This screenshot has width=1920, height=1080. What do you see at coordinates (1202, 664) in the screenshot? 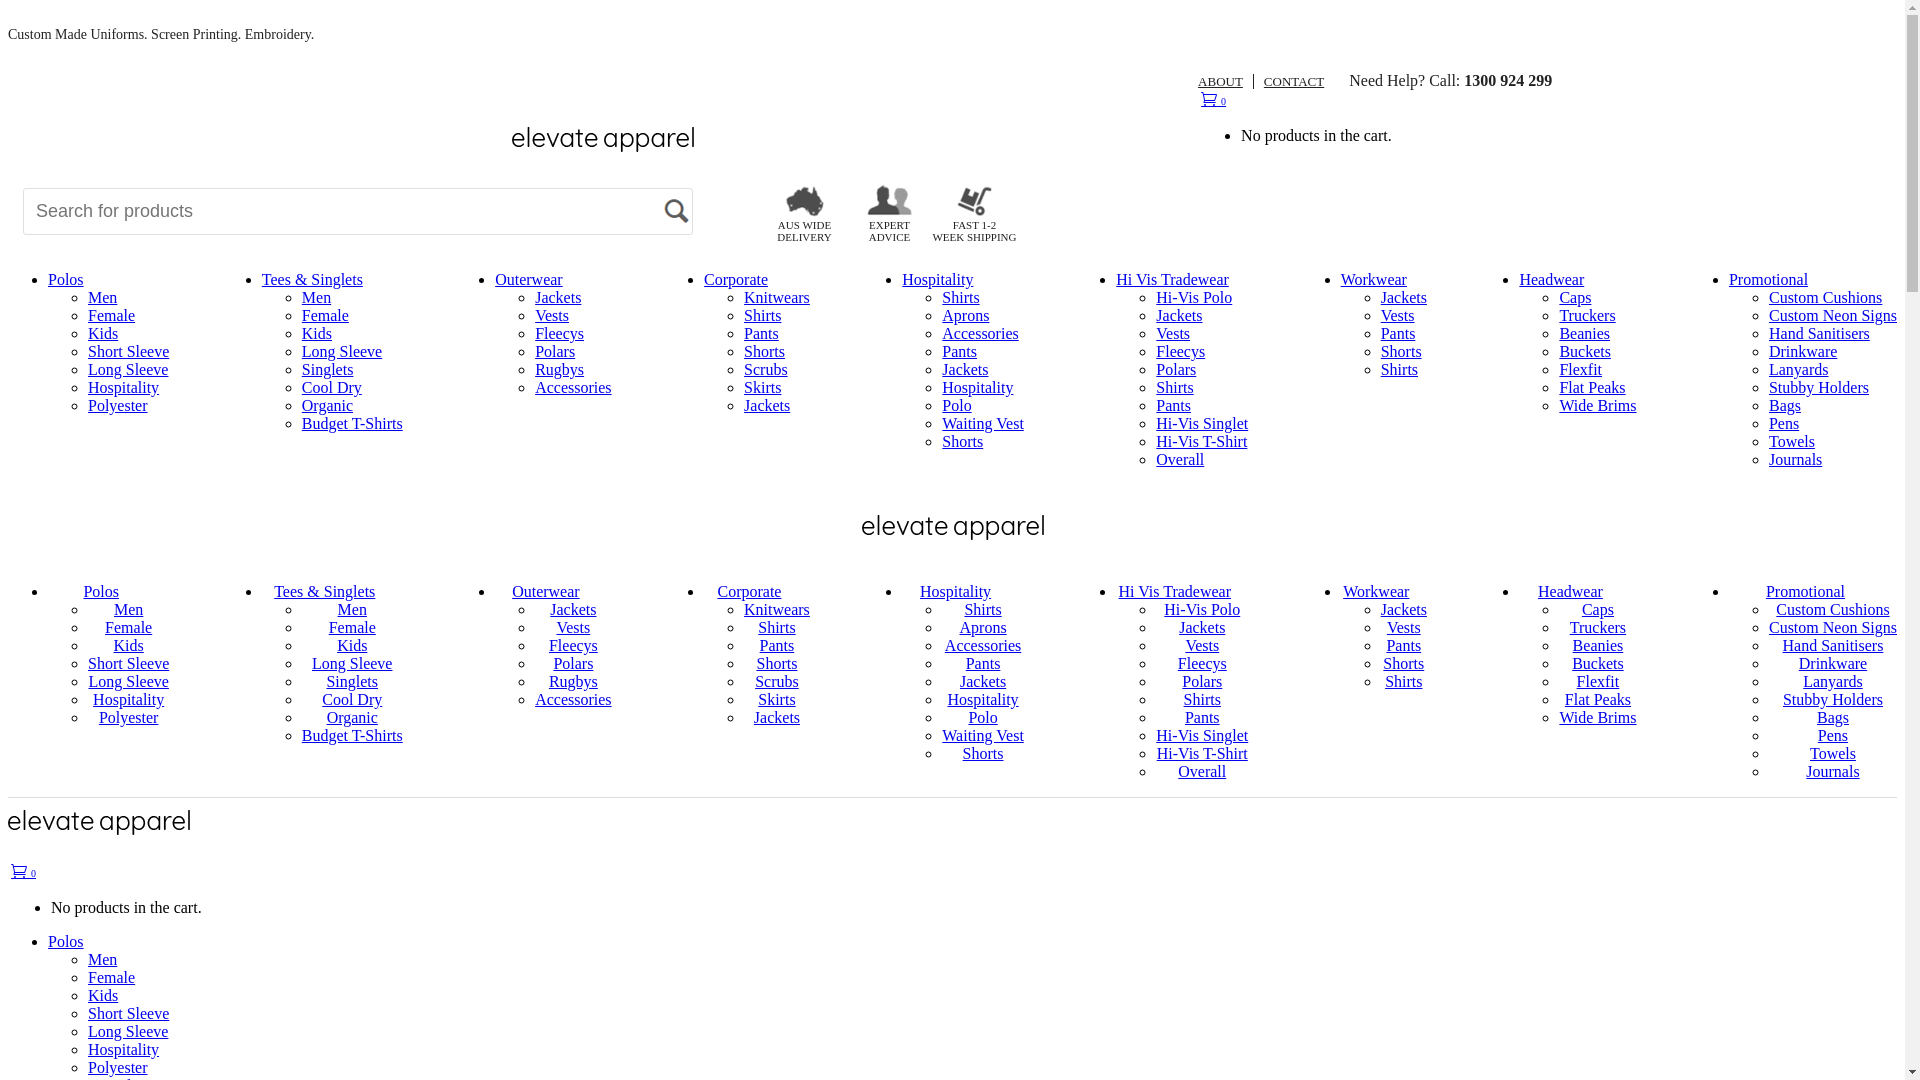
I see `Fleecys` at bounding box center [1202, 664].